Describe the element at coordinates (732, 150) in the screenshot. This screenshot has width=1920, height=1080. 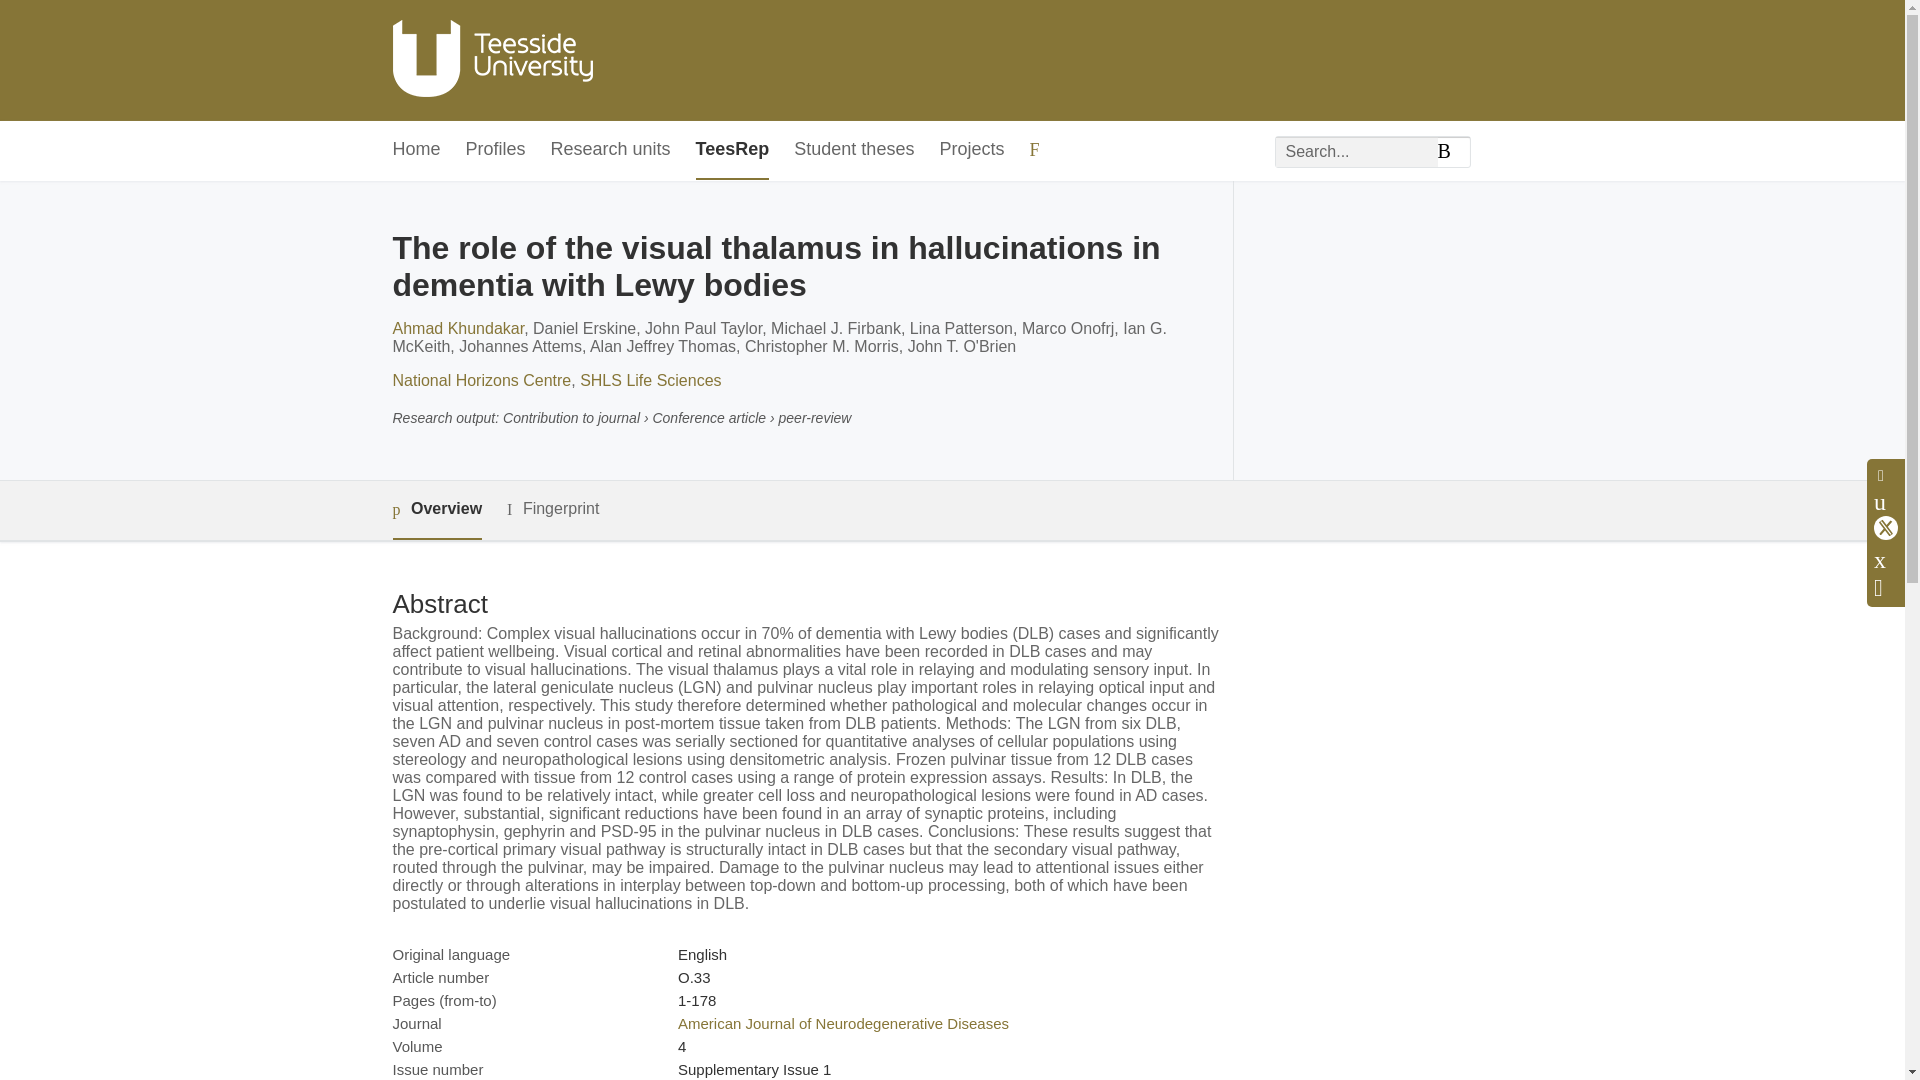
I see `TeesRep` at that location.